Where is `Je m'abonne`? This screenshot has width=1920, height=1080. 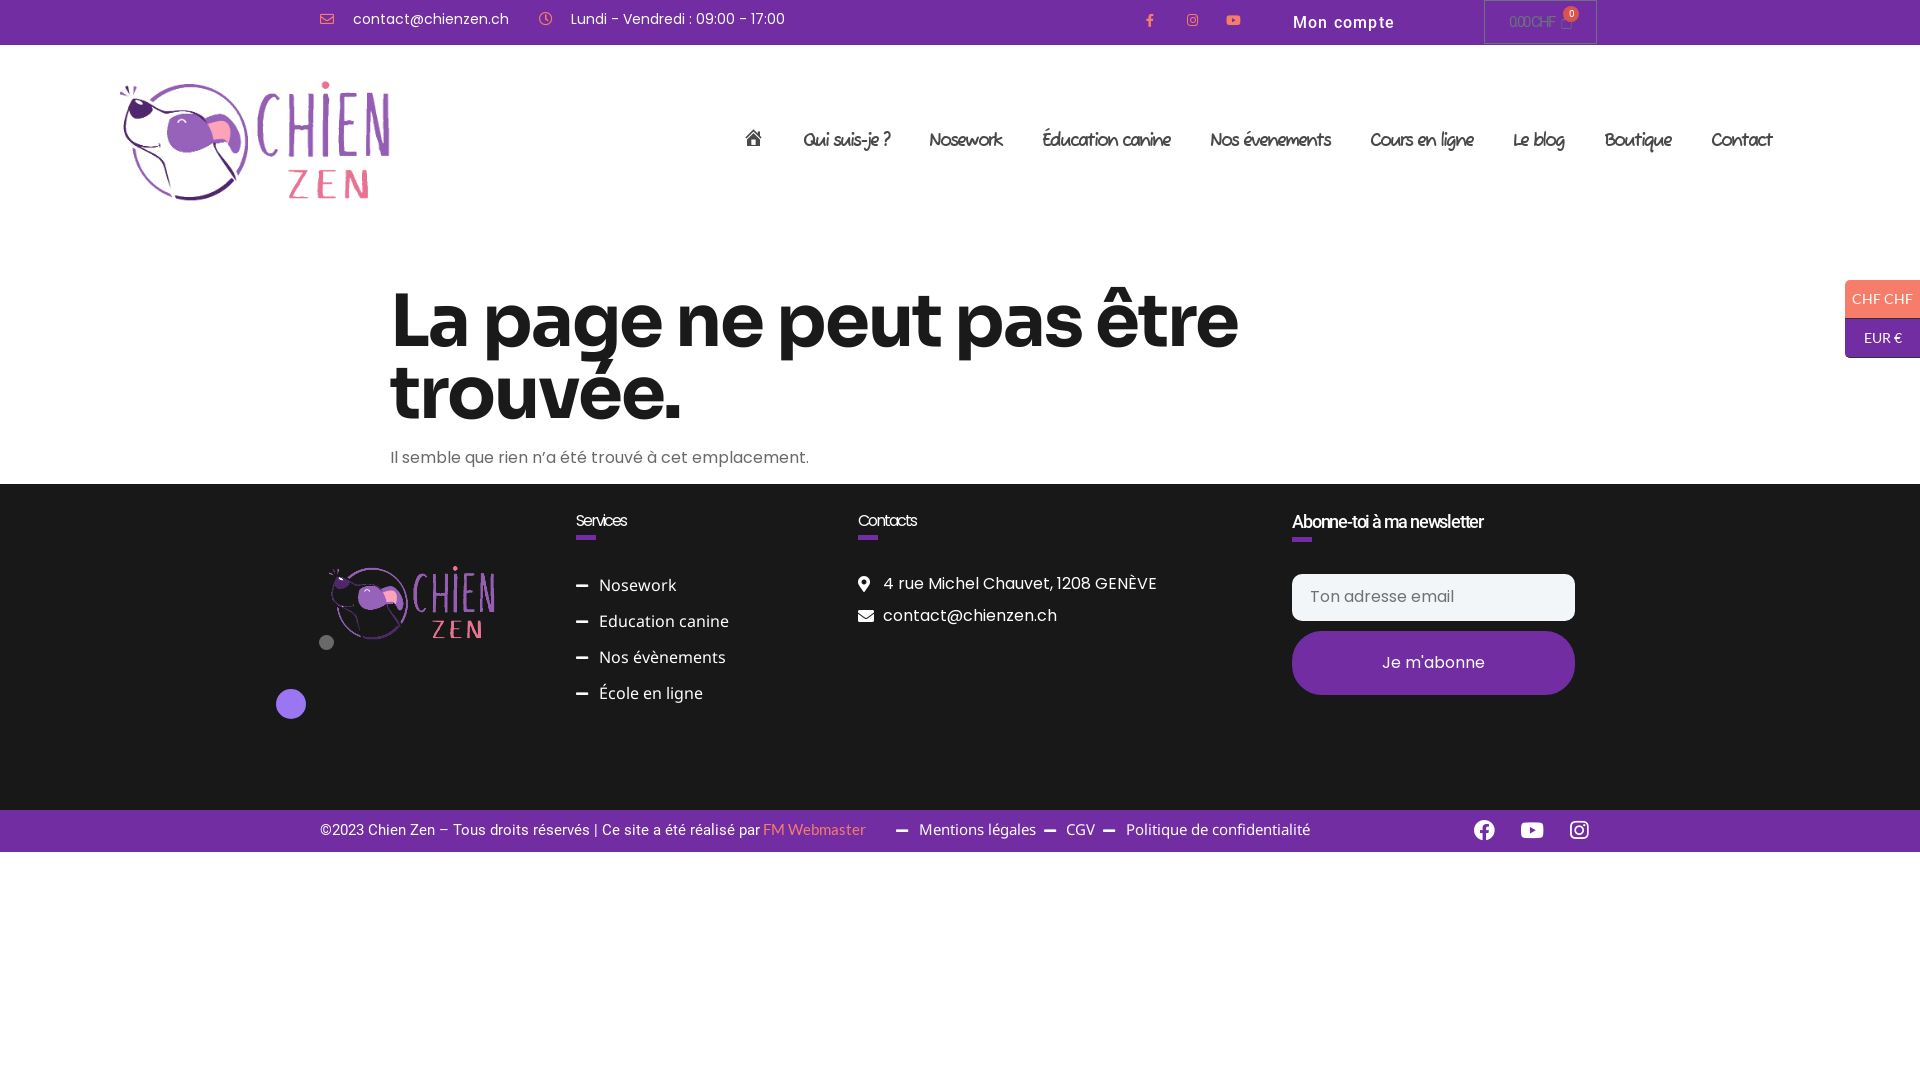 Je m'abonne is located at coordinates (1434, 663).